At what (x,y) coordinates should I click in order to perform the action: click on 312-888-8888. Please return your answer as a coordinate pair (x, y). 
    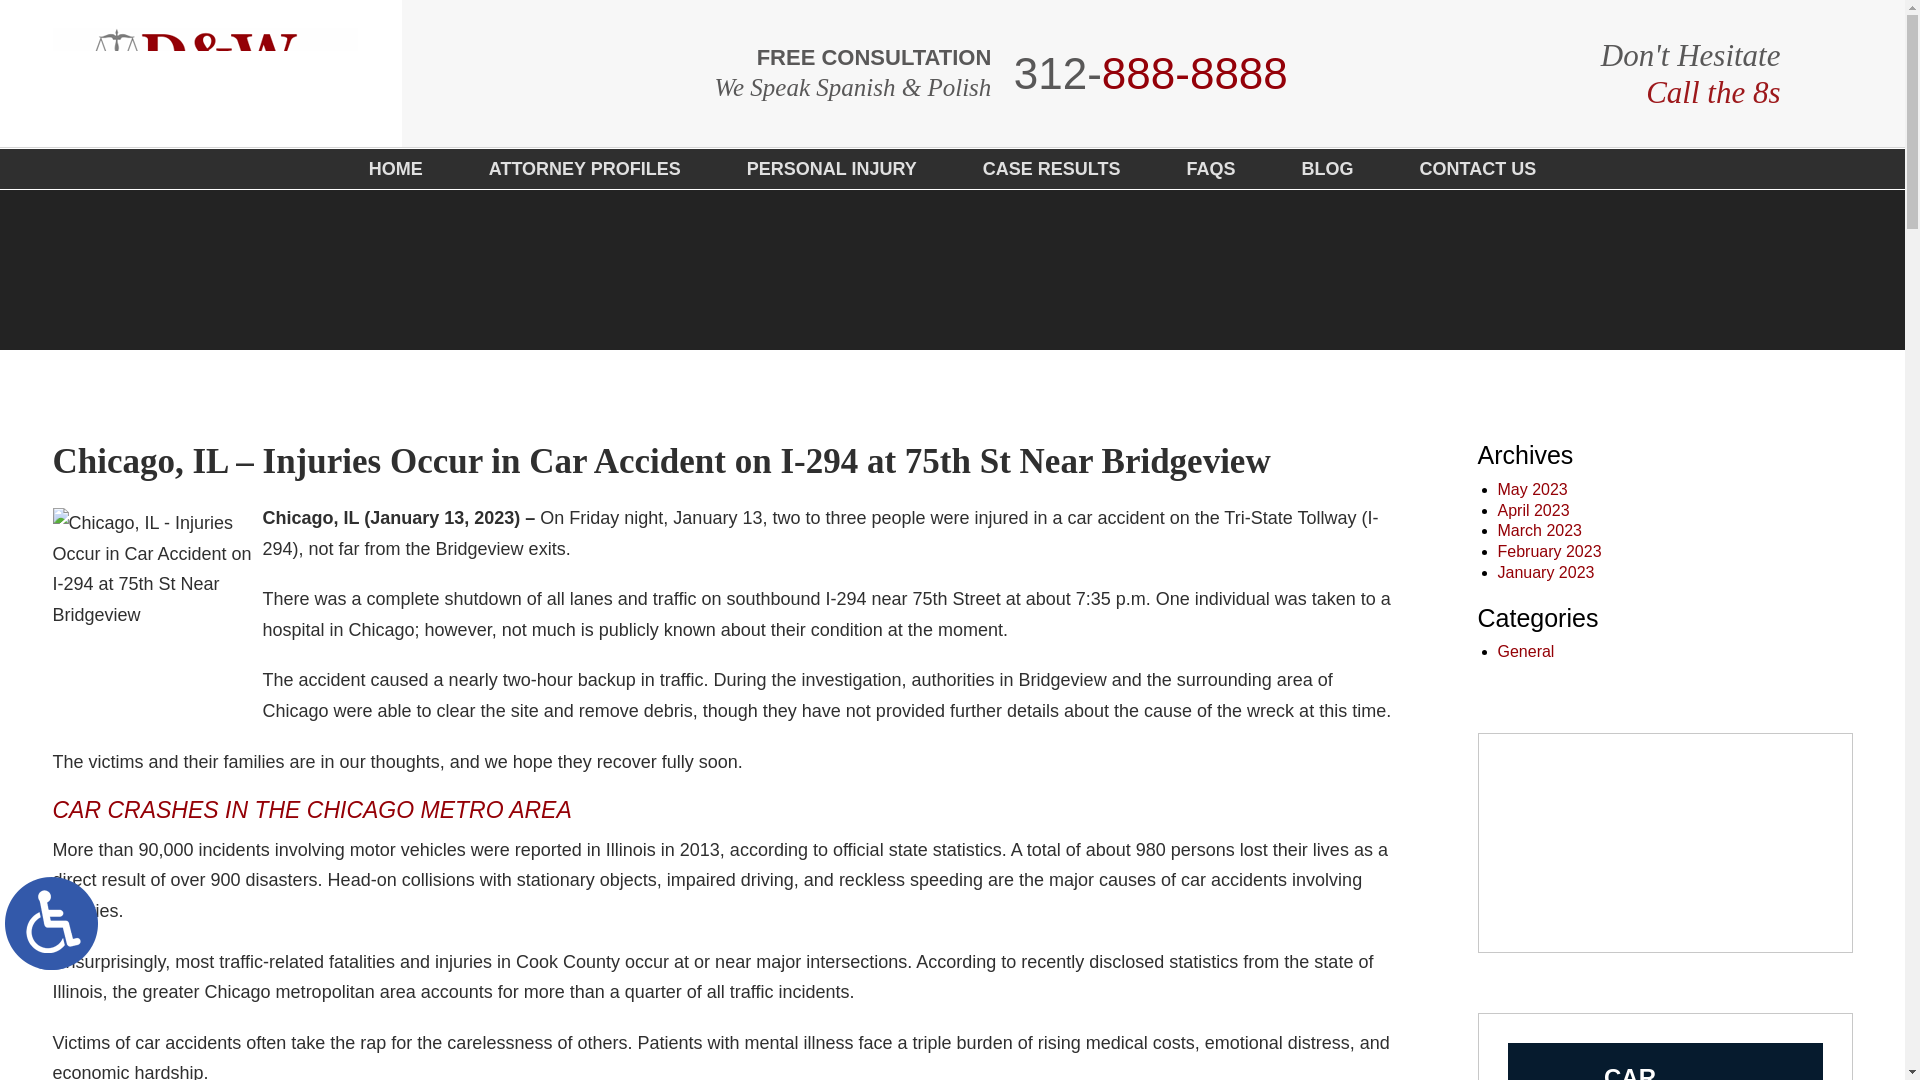
    Looking at the image, I should click on (1549, 552).